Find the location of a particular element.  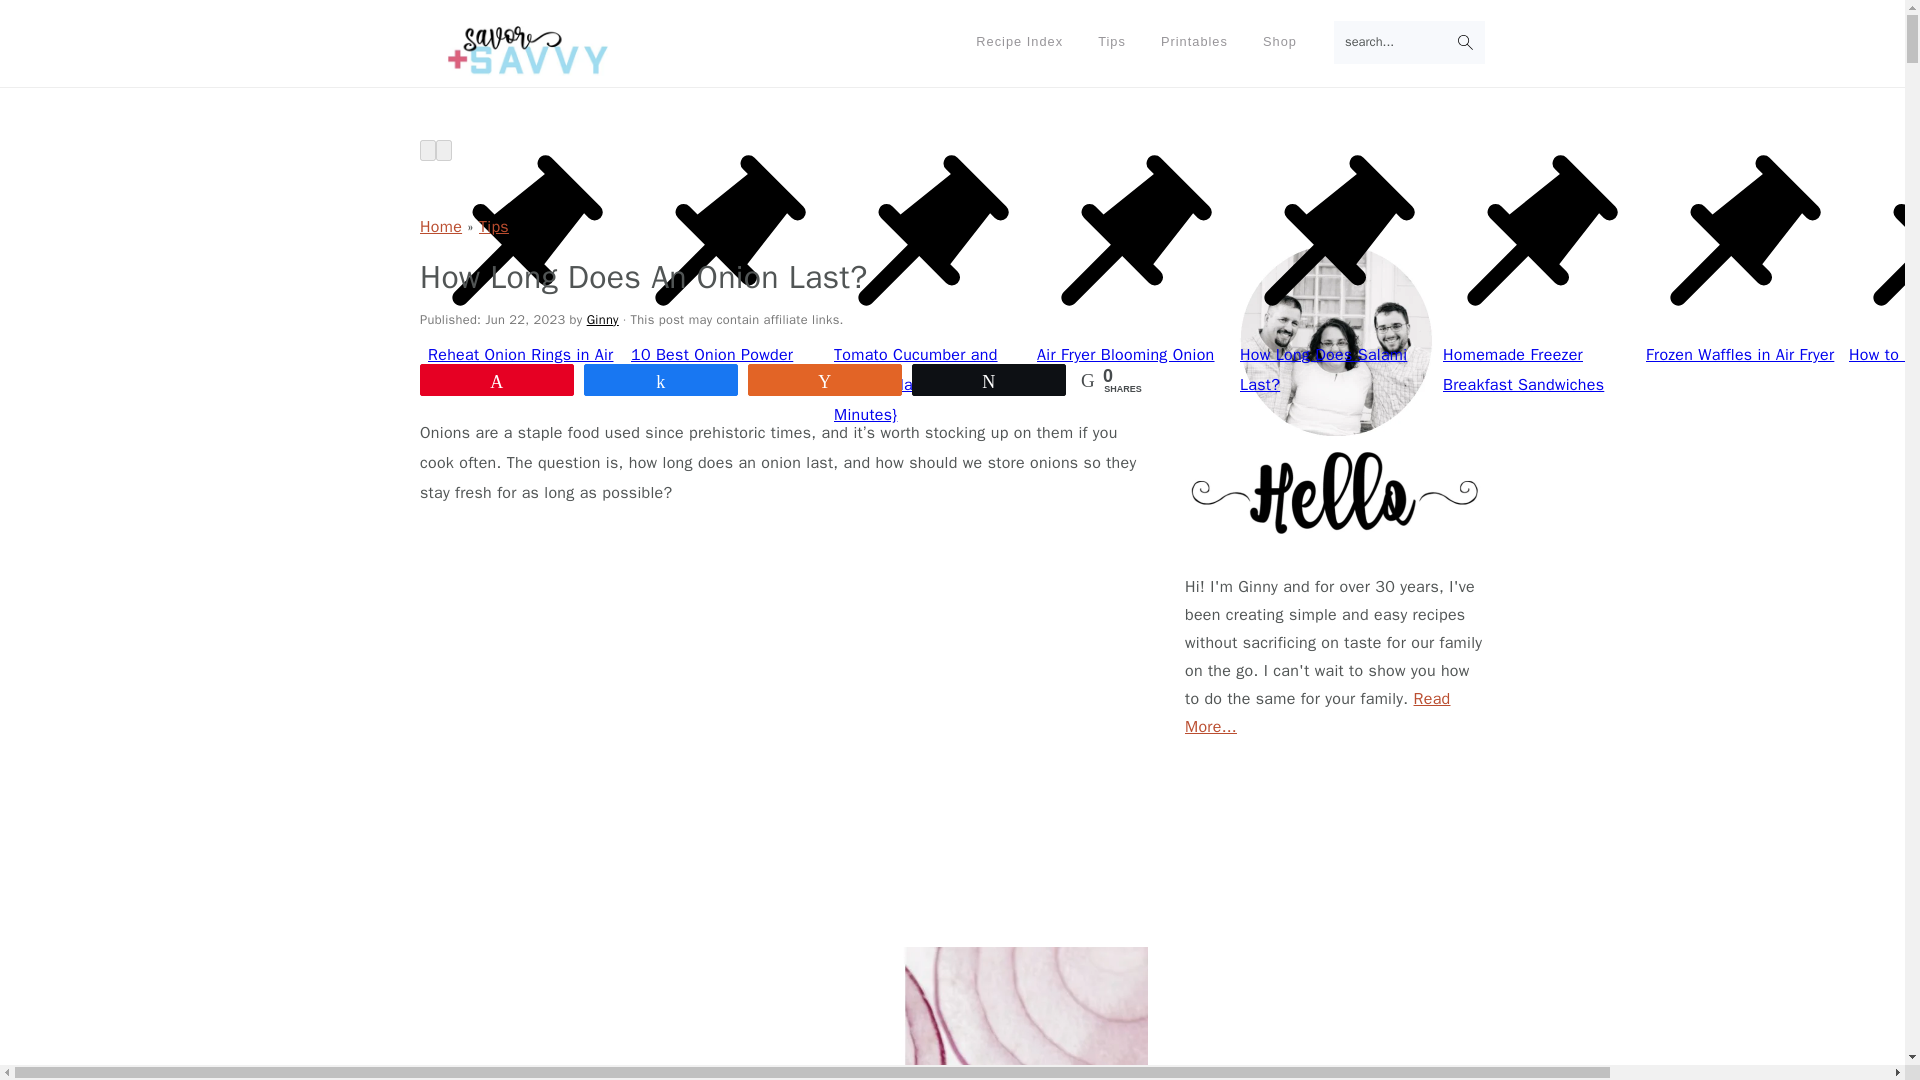

Home is located at coordinates (441, 226).